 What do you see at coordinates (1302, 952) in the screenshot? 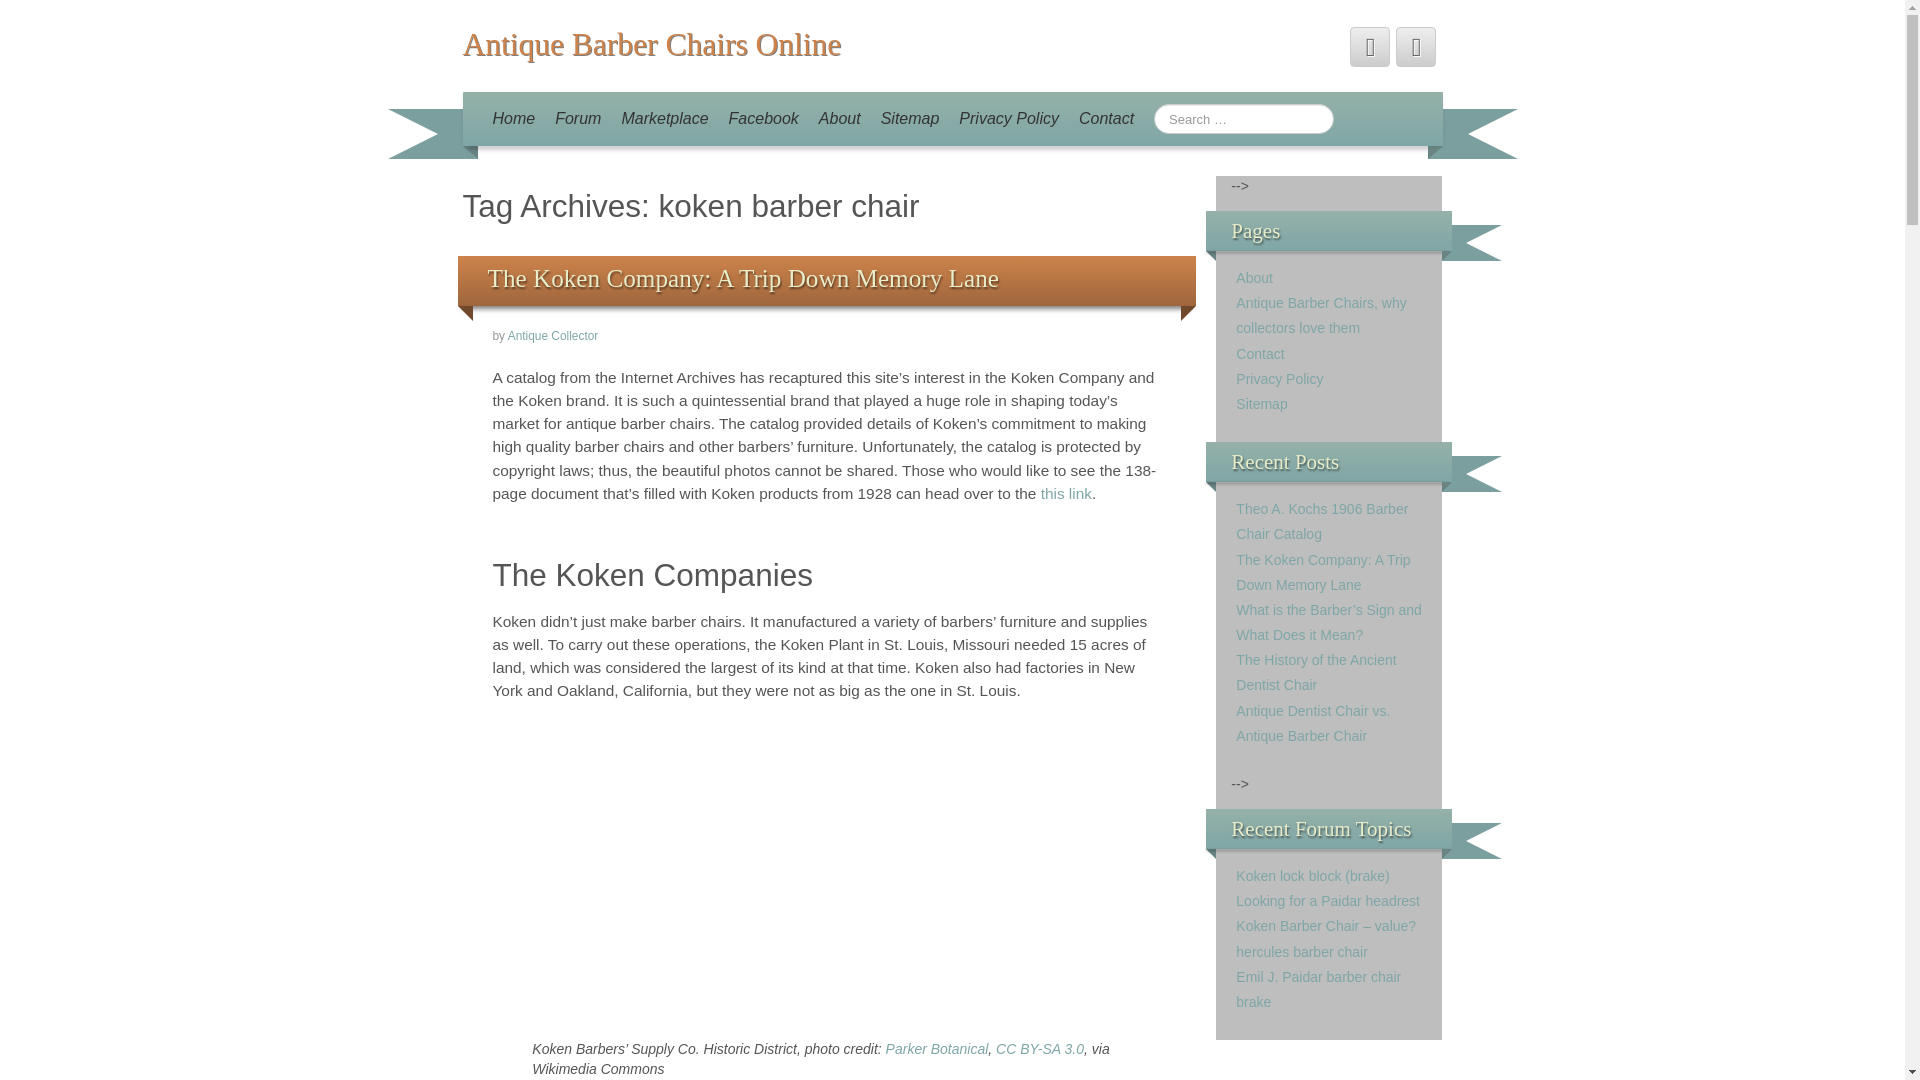
I see `hercules barber chair` at bounding box center [1302, 952].